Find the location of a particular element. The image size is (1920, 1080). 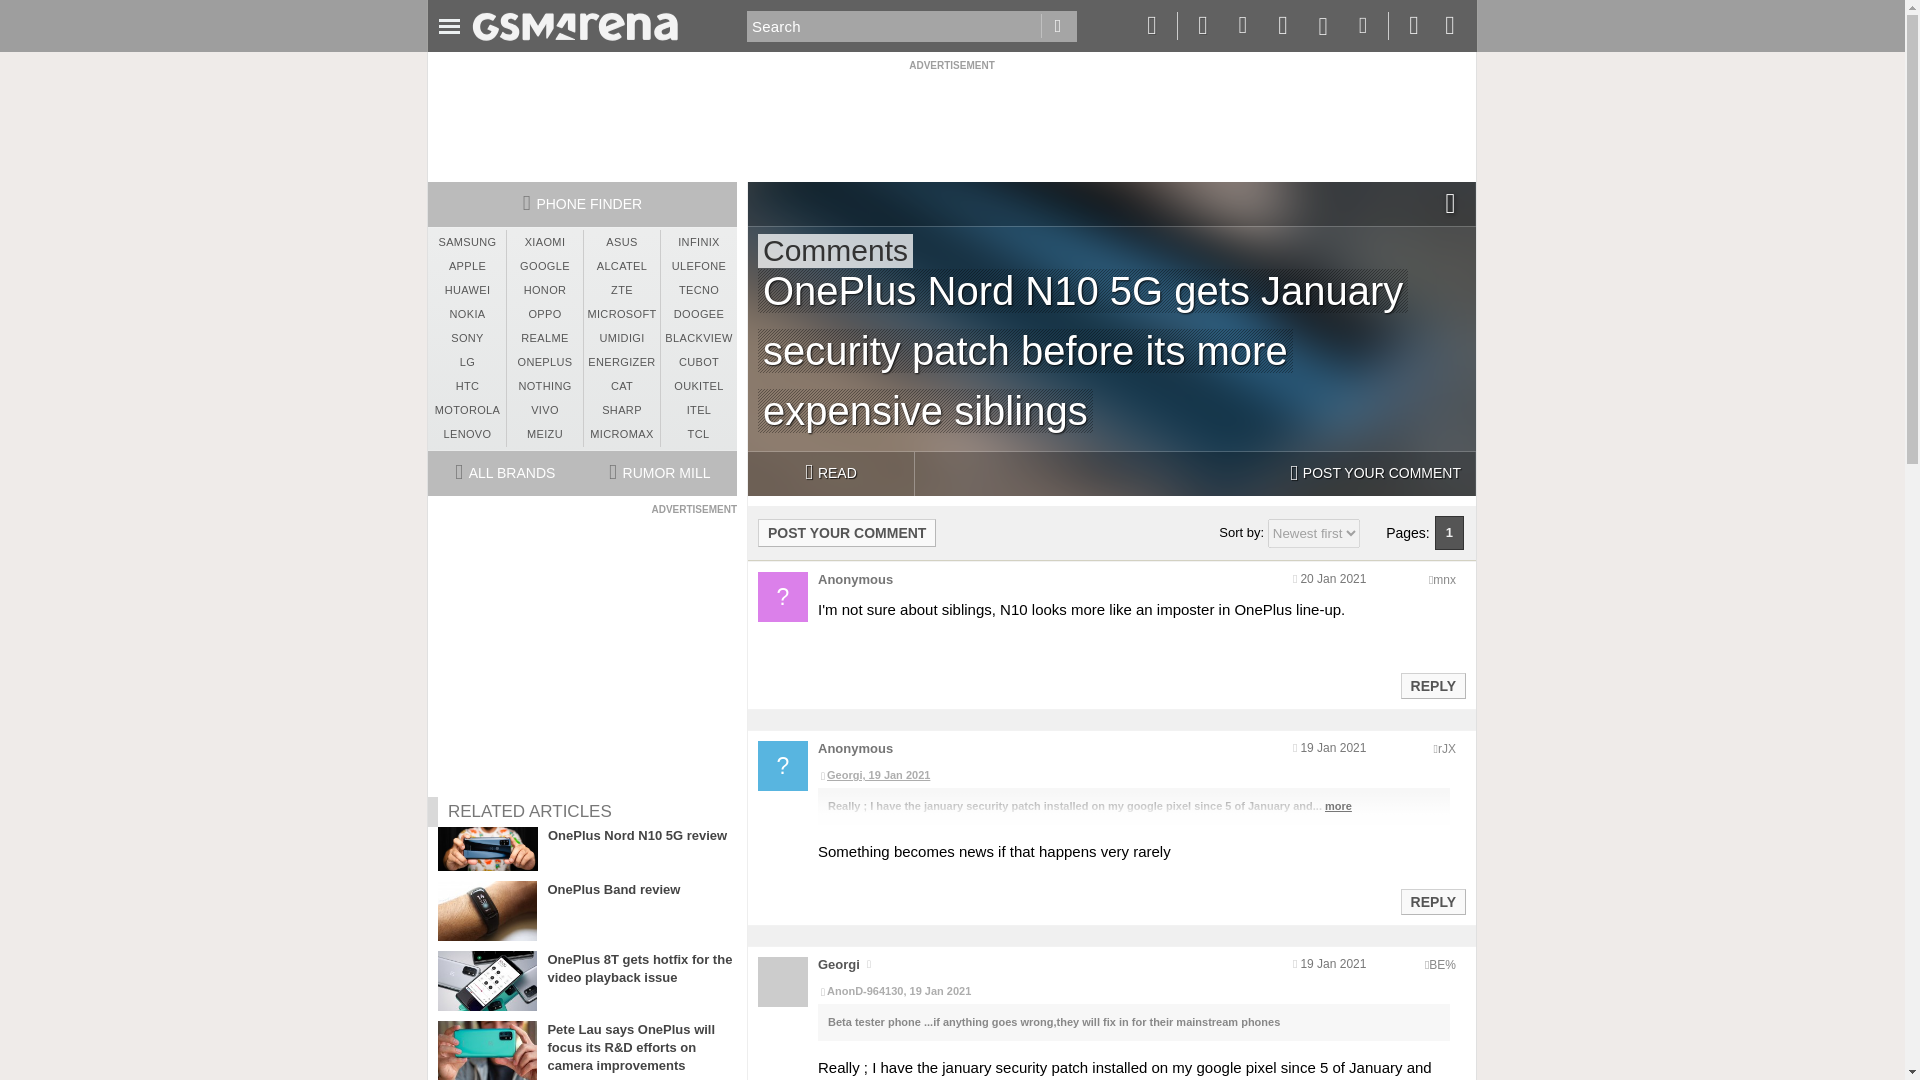

Encoded anonymized location is located at coordinates (1442, 964).